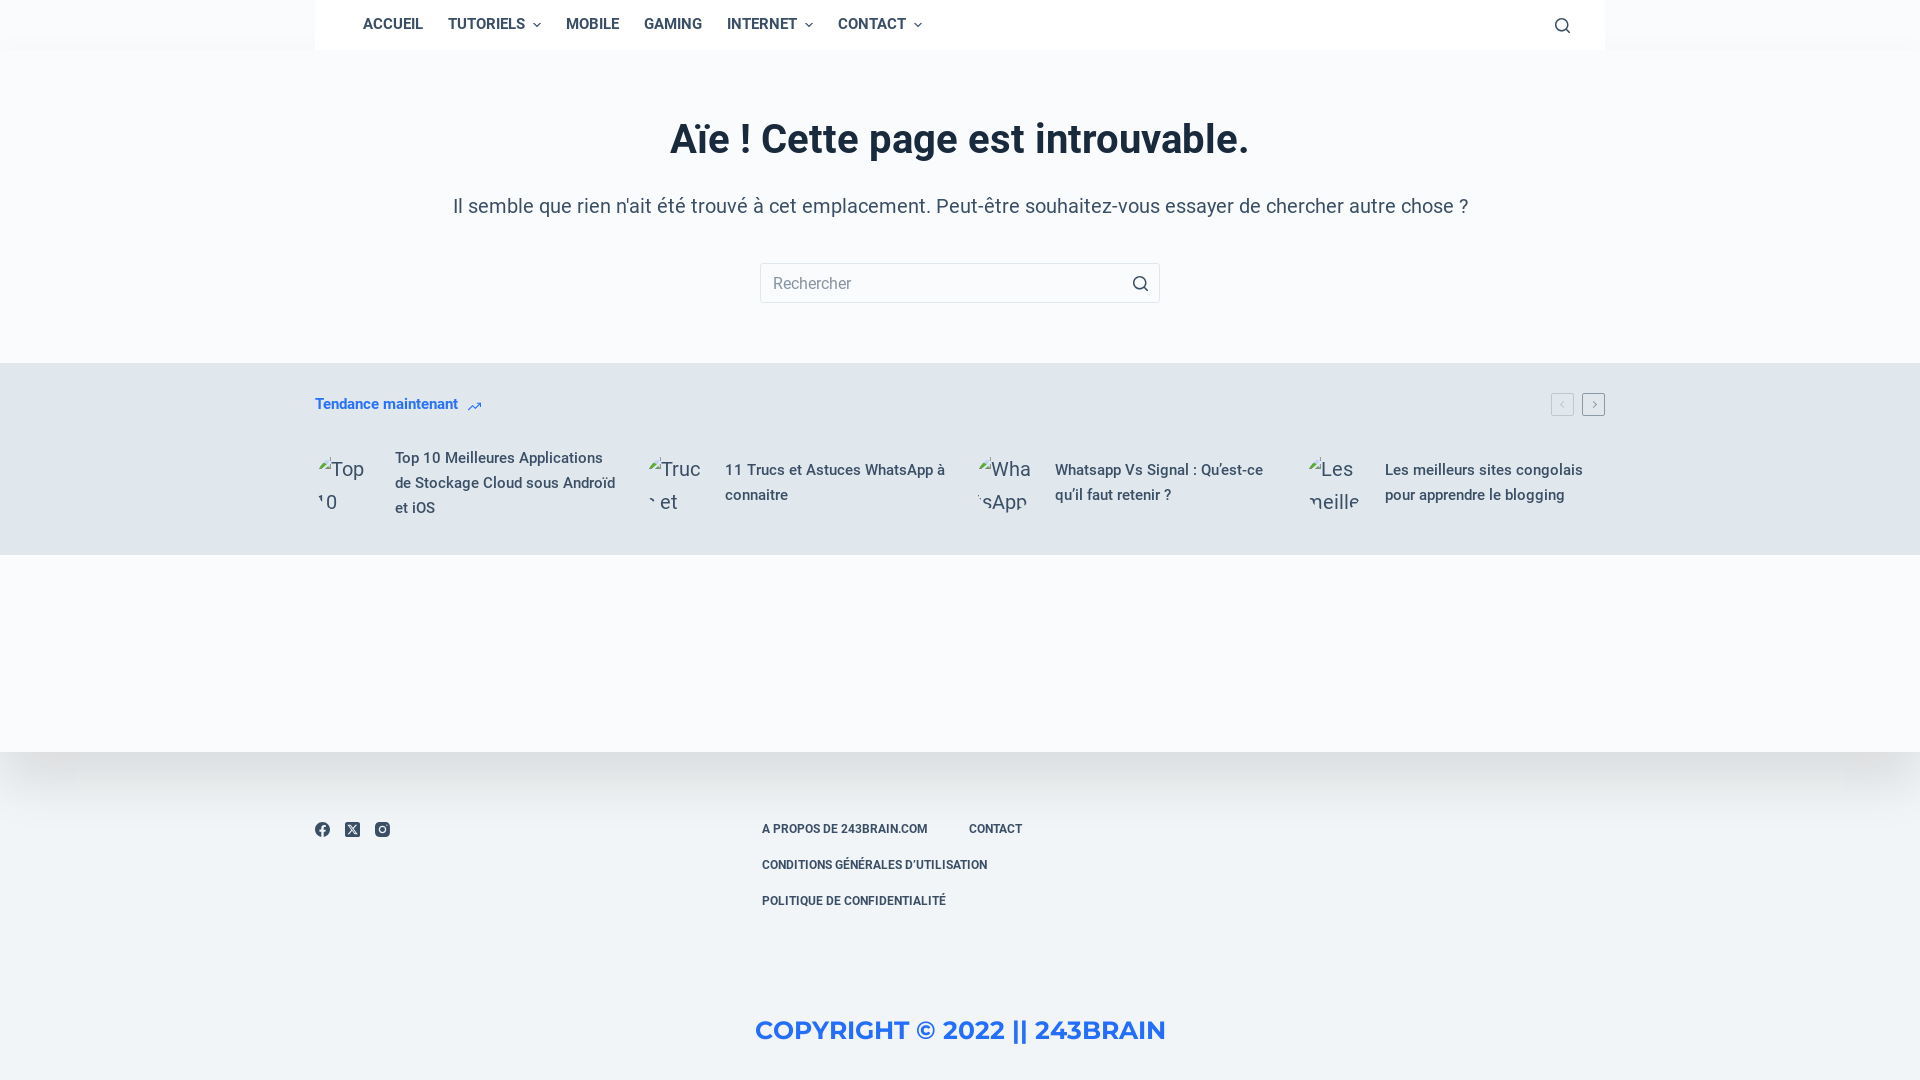 This screenshot has width=1920, height=1080. Describe the element at coordinates (880, 25) in the screenshot. I see `CONTACT` at that location.